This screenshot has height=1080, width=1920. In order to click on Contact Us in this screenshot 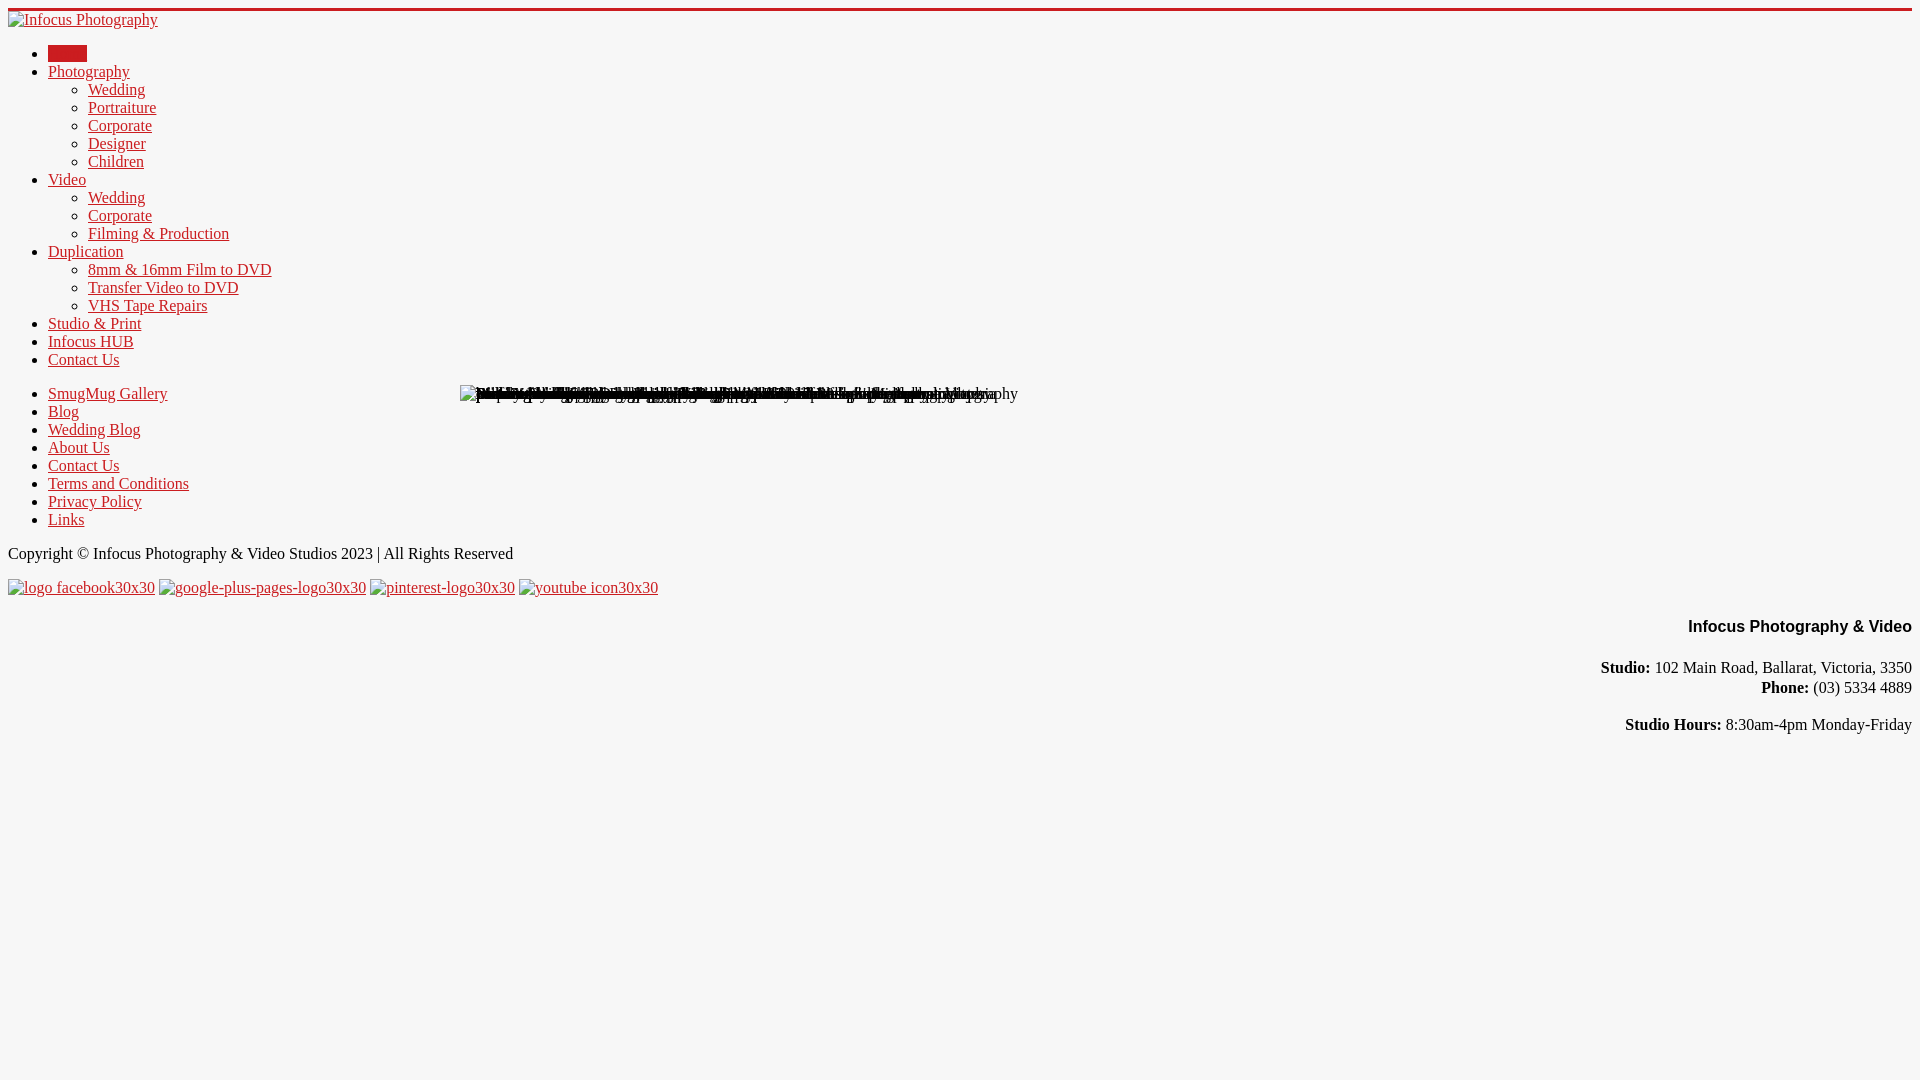, I will do `click(84, 466)`.